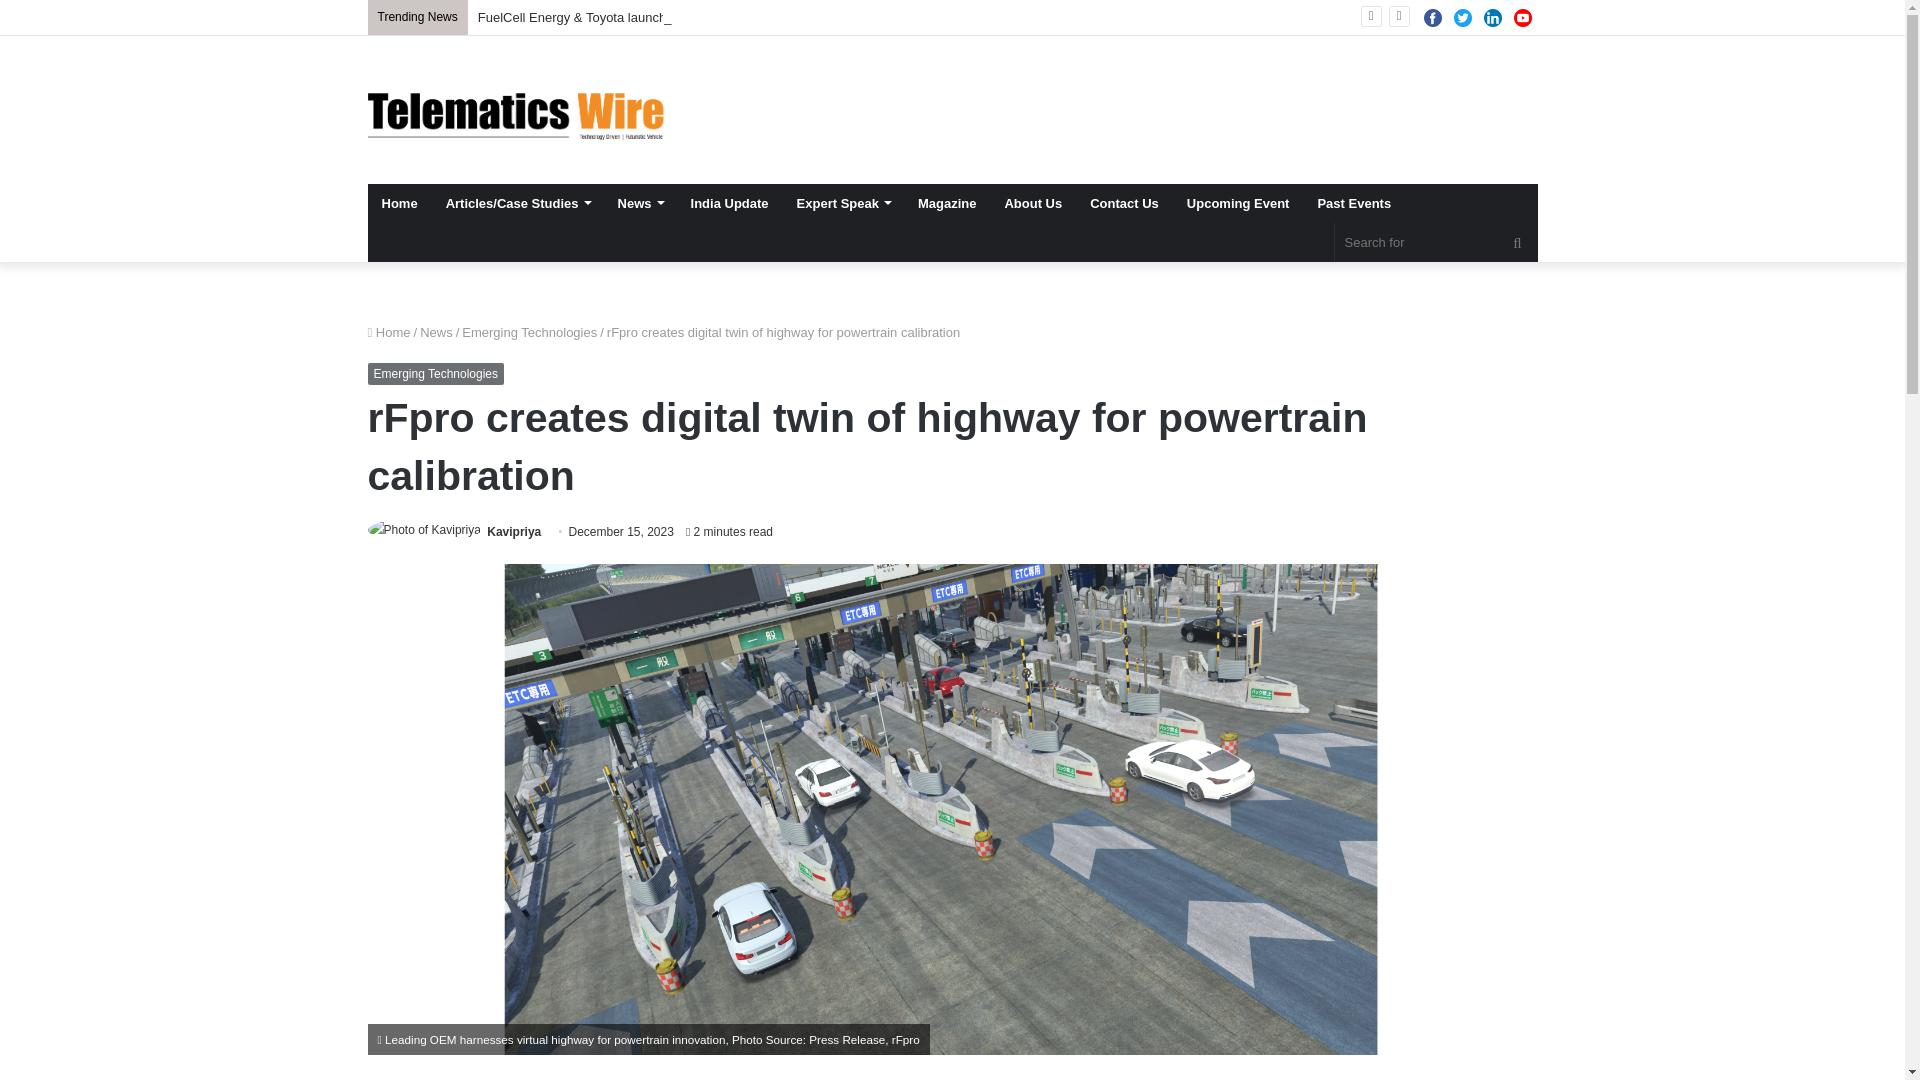  What do you see at coordinates (1354, 202) in the screenshot?
I see `Past Events` at bounding box center [1354, 202].